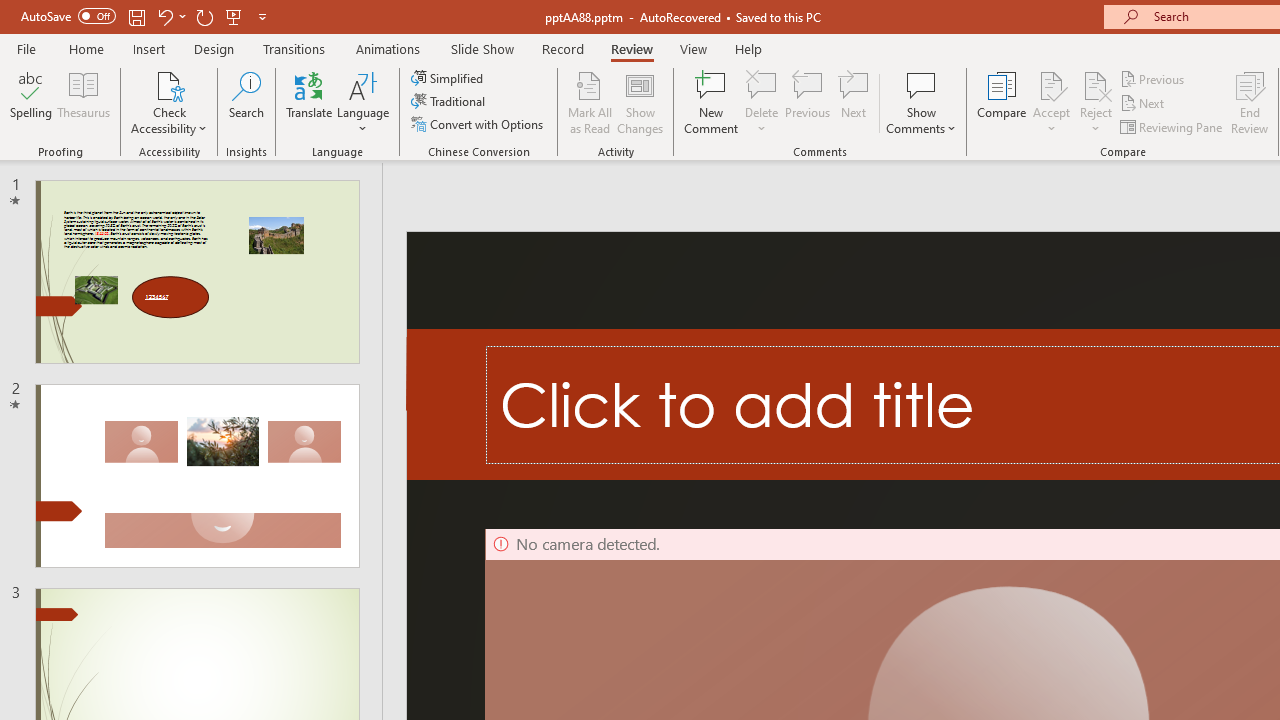  What do you see at coordinates (169, 102) in the screenshot?
I see `Check Accessibility` at bounding box center [169, 102].